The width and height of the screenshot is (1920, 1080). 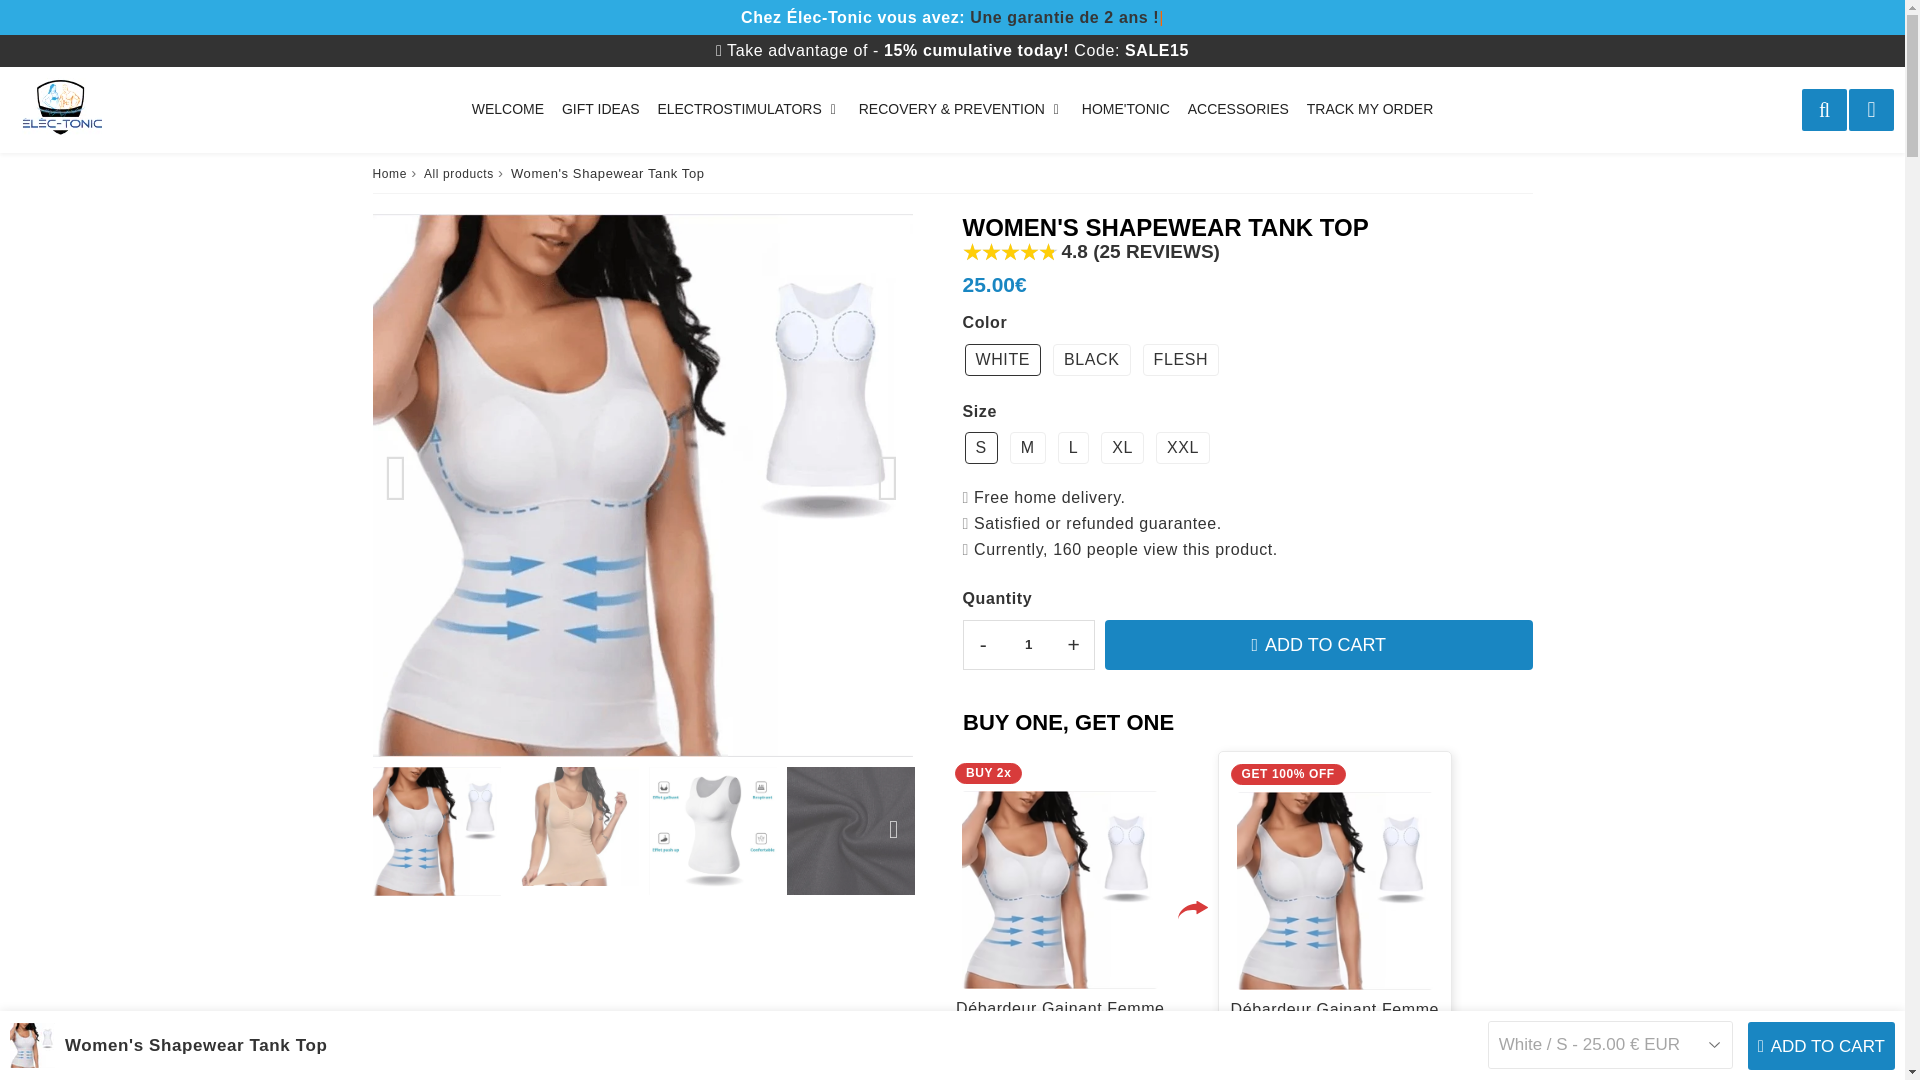 What do you see at coordinates (396, 478) in the screenshot?
I see `Previous` at bounding box center [396, 478].